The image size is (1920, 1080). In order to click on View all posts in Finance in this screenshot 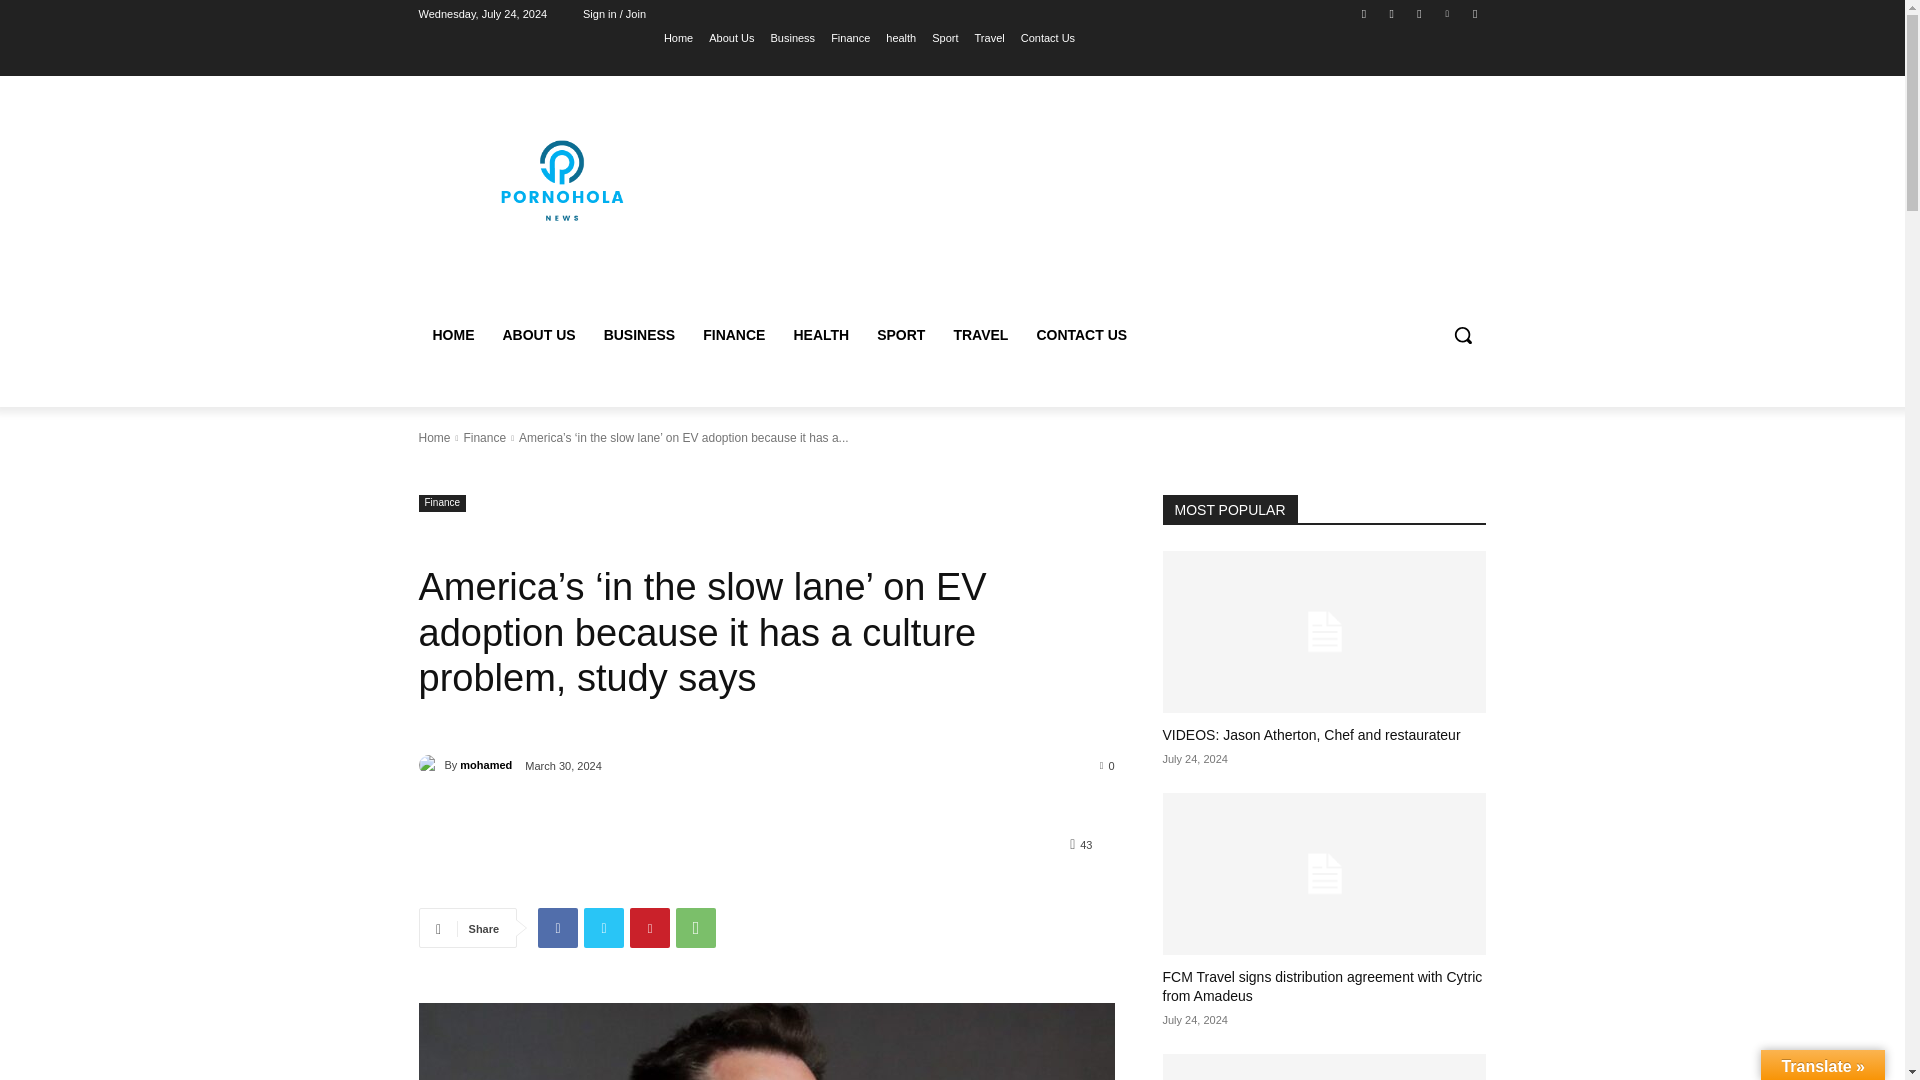, I will do `click(484, 437)`.